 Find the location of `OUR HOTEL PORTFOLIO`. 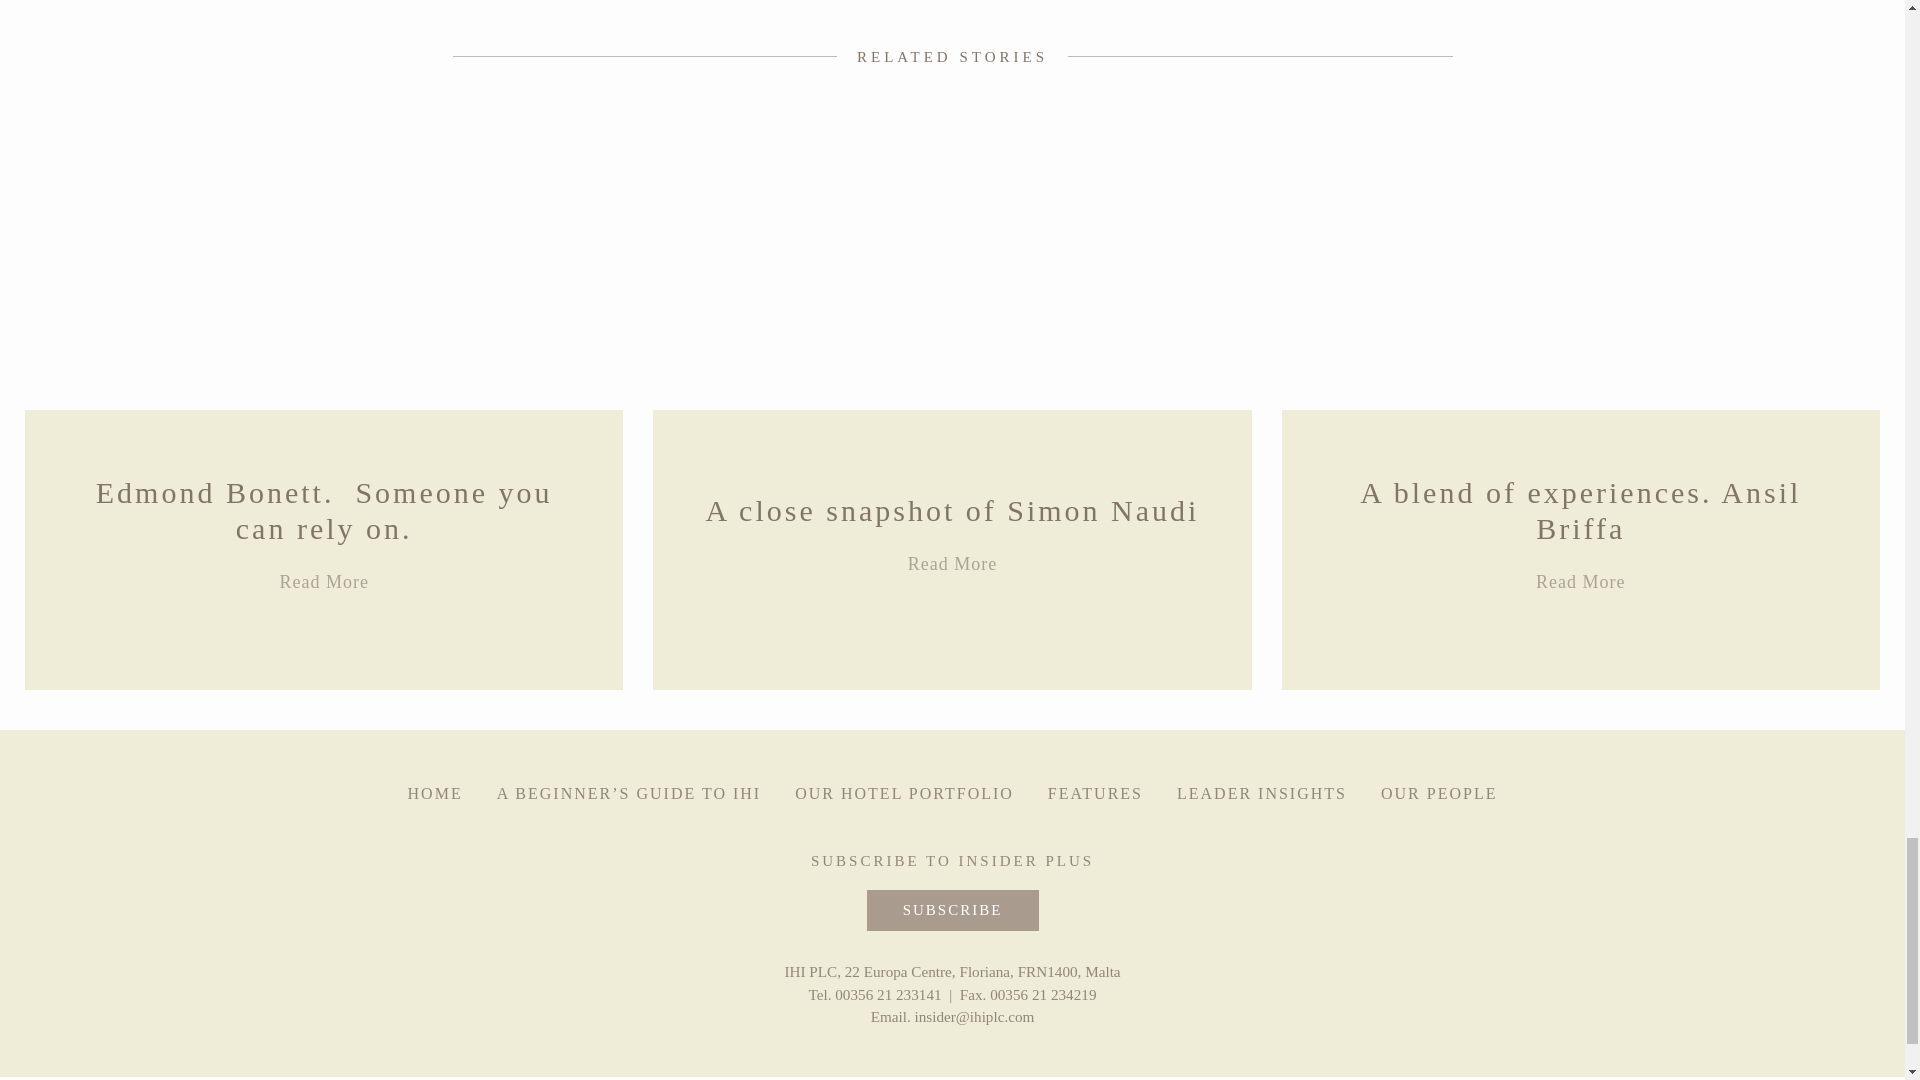

OUR HOTEL PORTFOLIO is located at coordinates (1580, 550).